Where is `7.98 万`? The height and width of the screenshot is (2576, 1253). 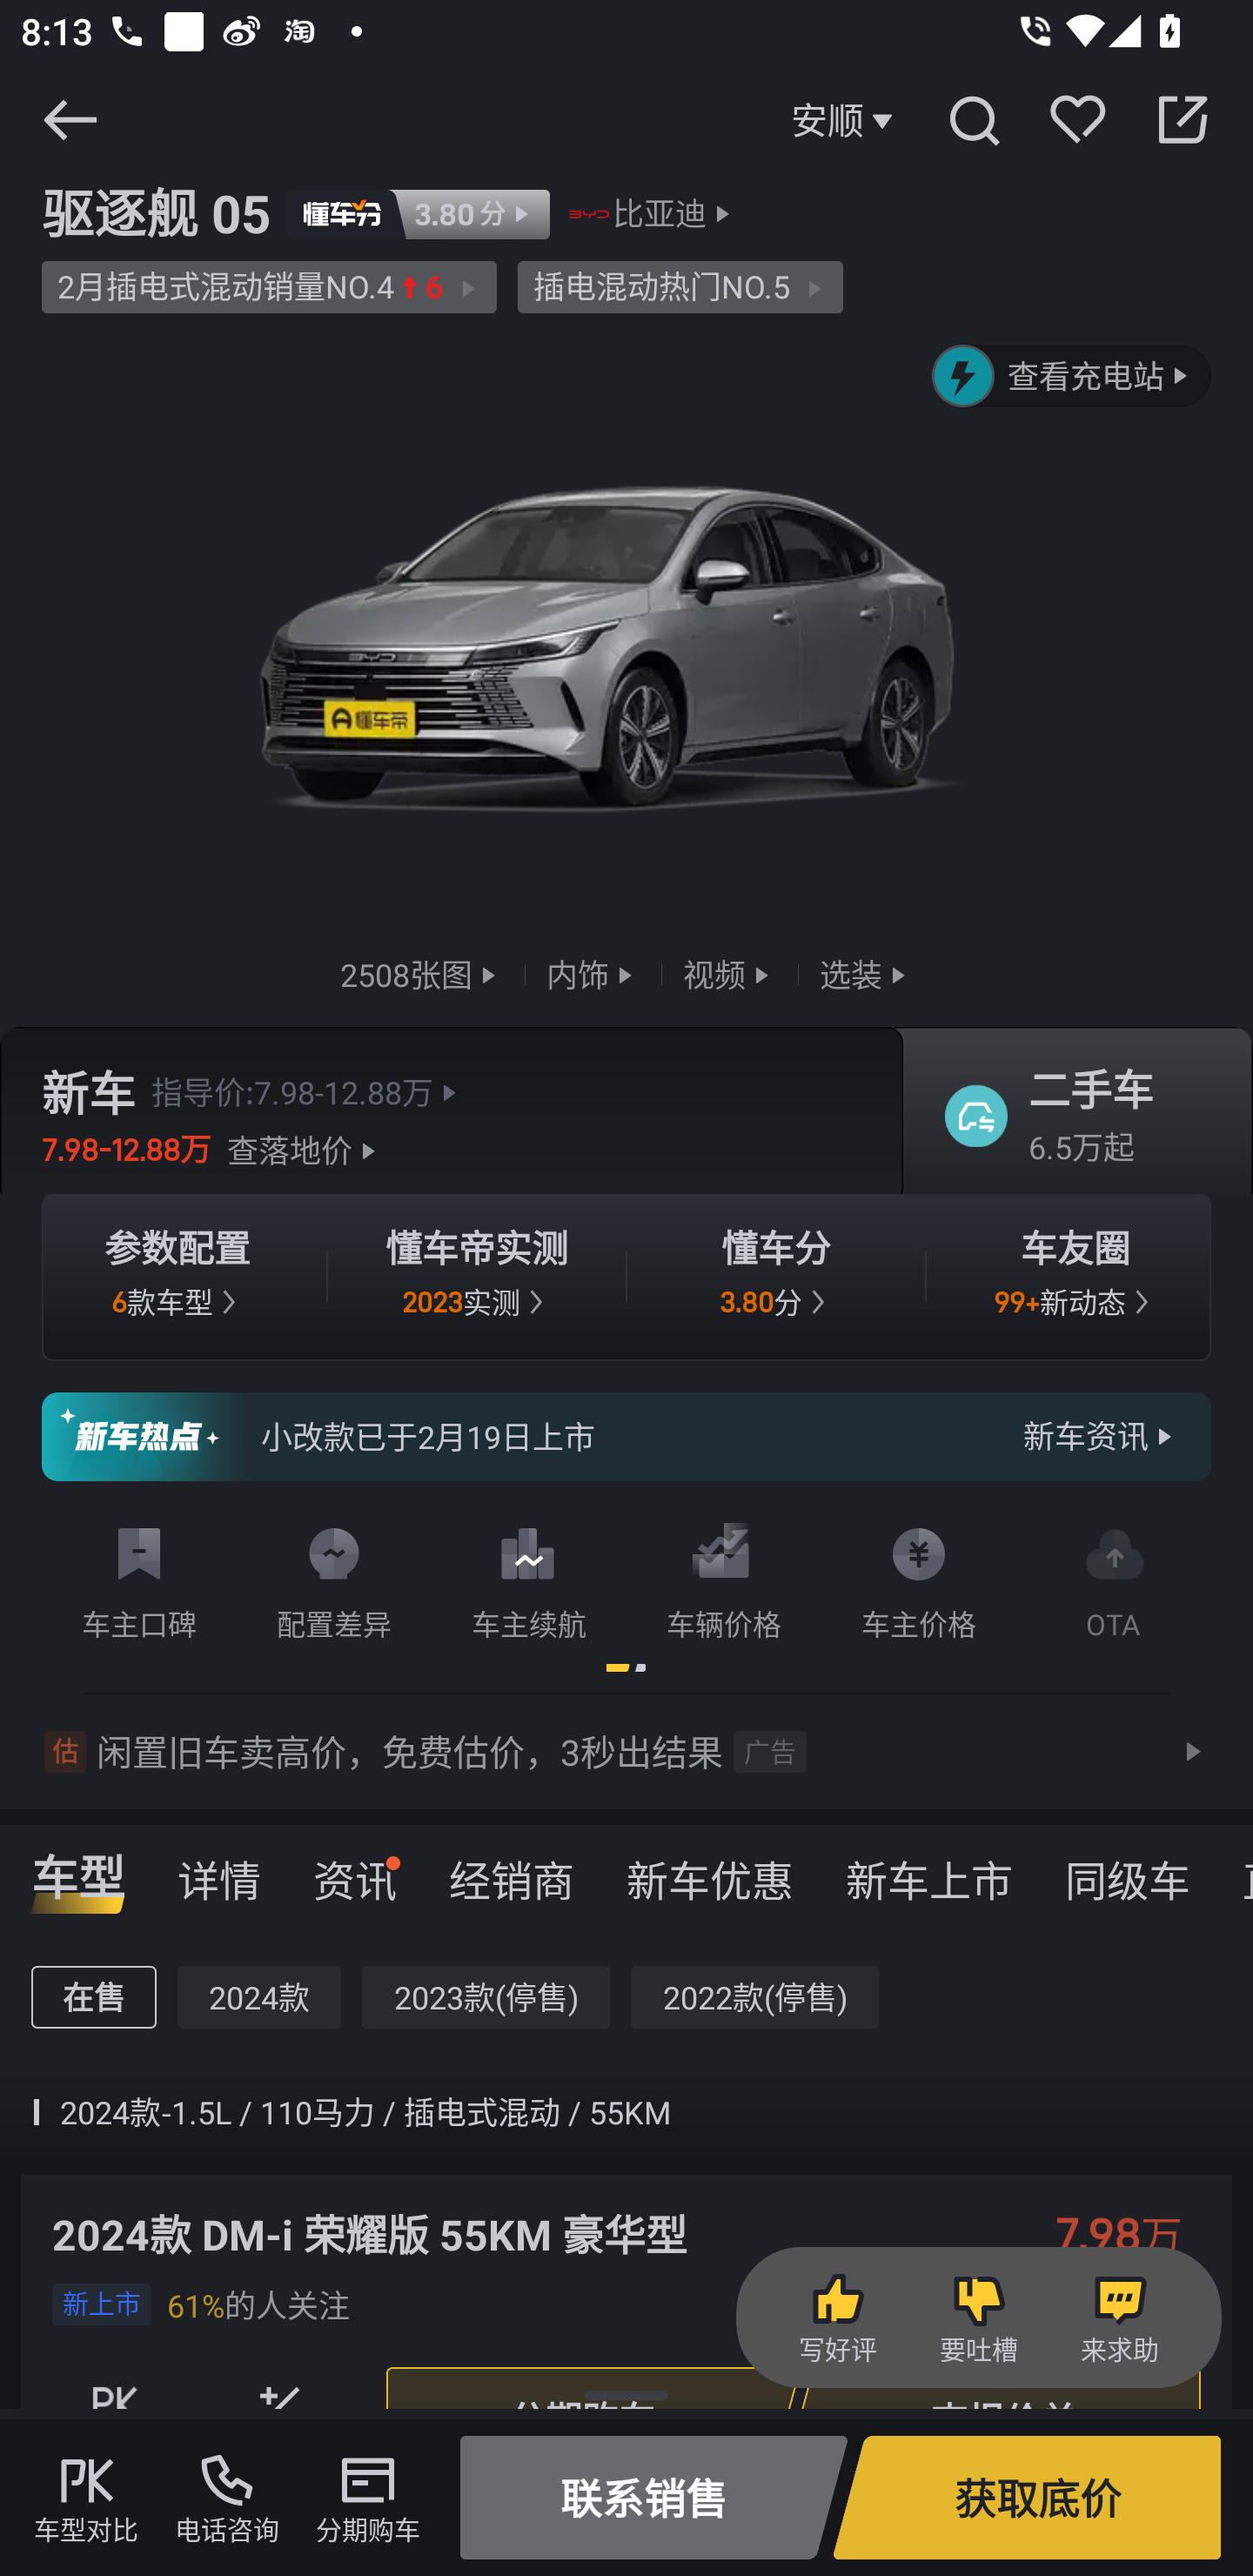
7.98 万 is located at coordinates (1135, 2233).